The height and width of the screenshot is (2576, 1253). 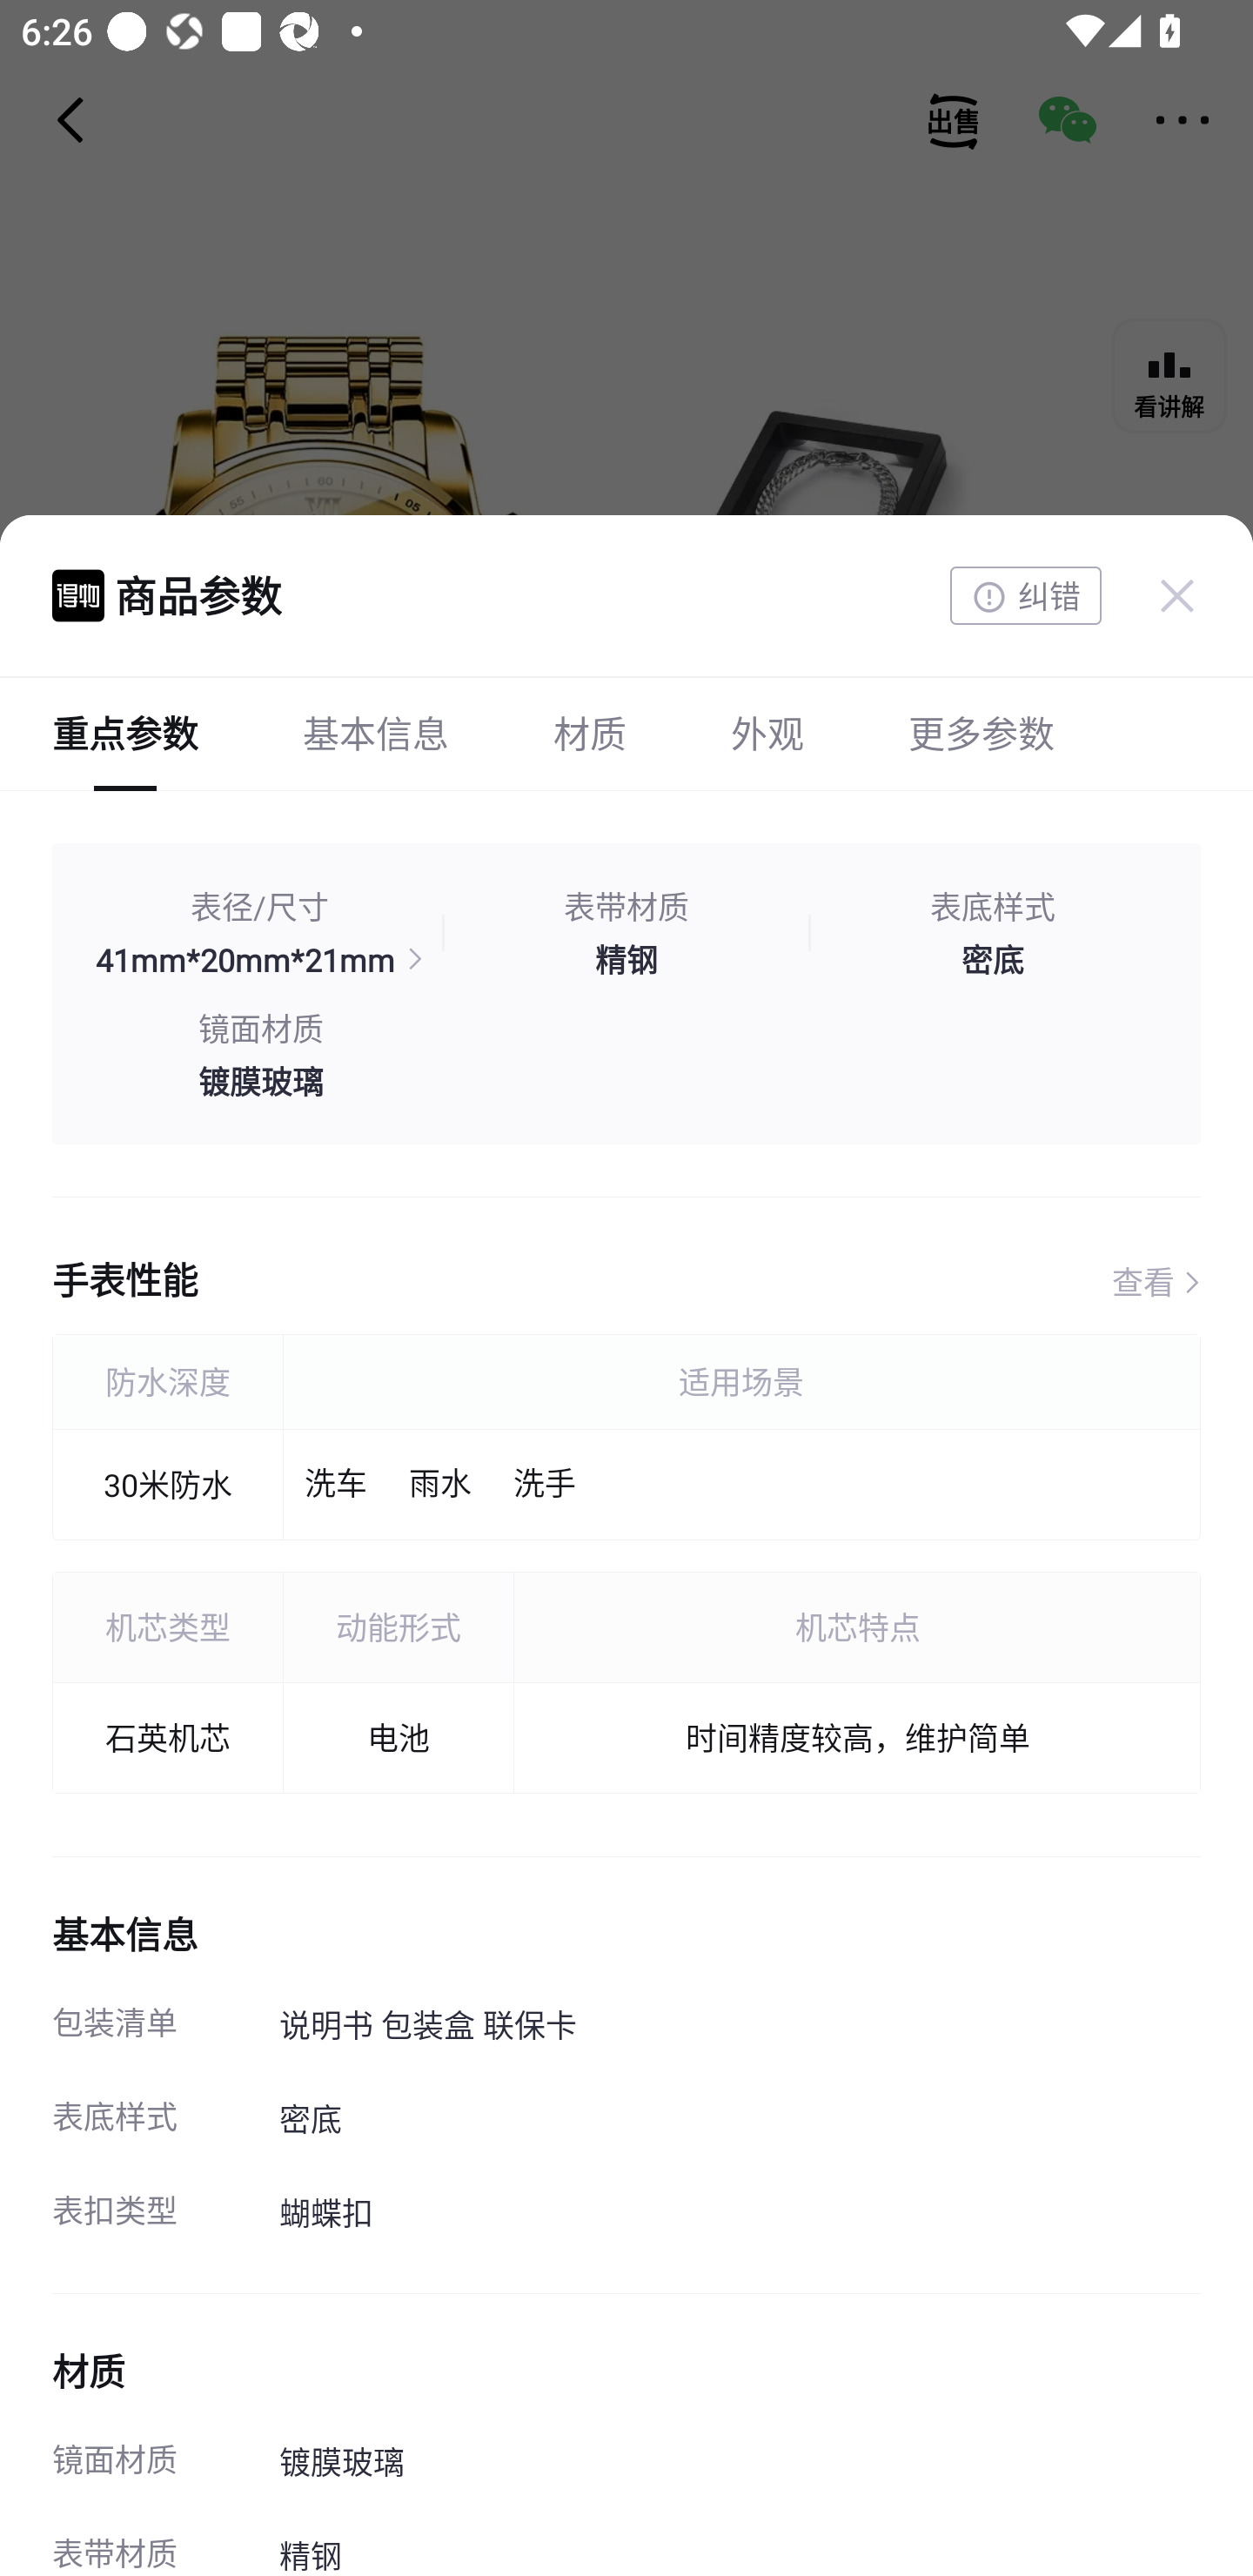 I want to click on 蝴蝶扣, so click(x=740, y=2215).